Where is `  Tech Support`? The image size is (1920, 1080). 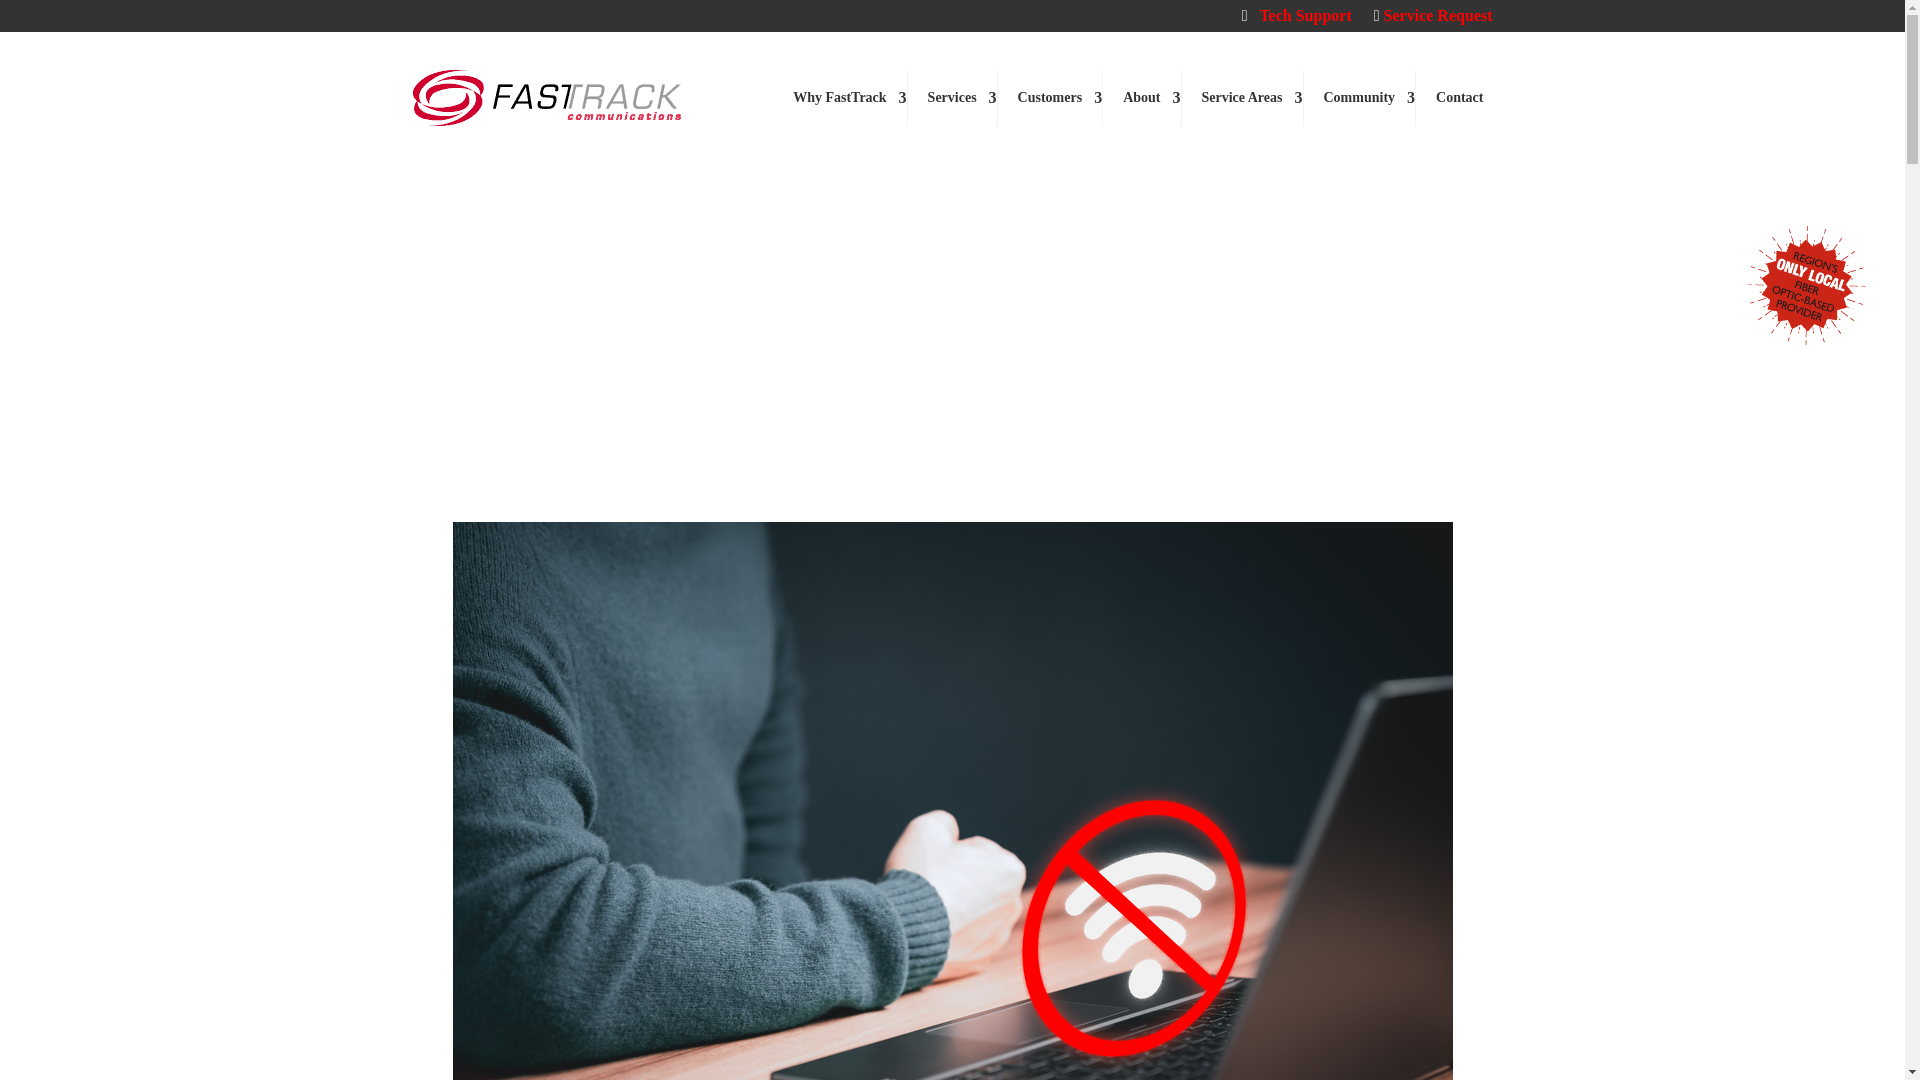
  Tech Support is located at coordinates (1296, 20).